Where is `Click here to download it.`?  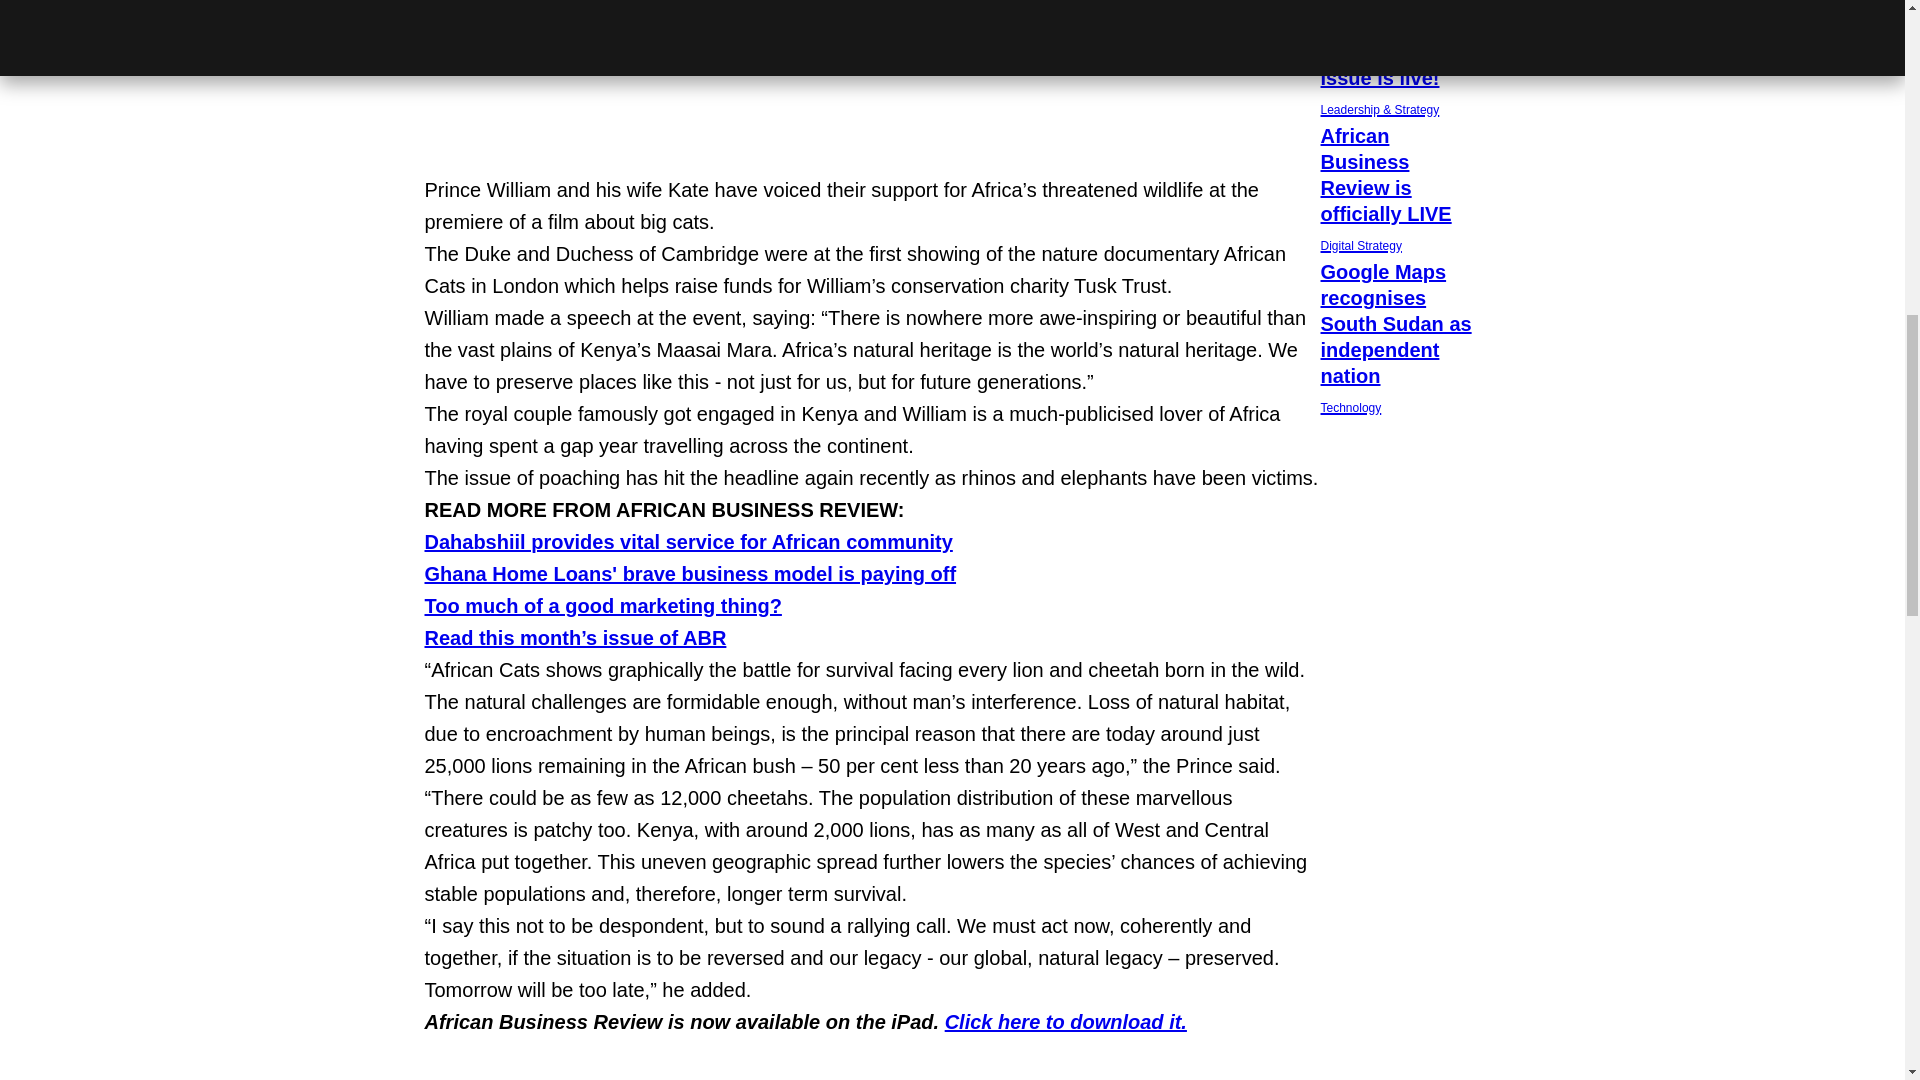 Click here to download it. is located at coordinates (1400, 193).